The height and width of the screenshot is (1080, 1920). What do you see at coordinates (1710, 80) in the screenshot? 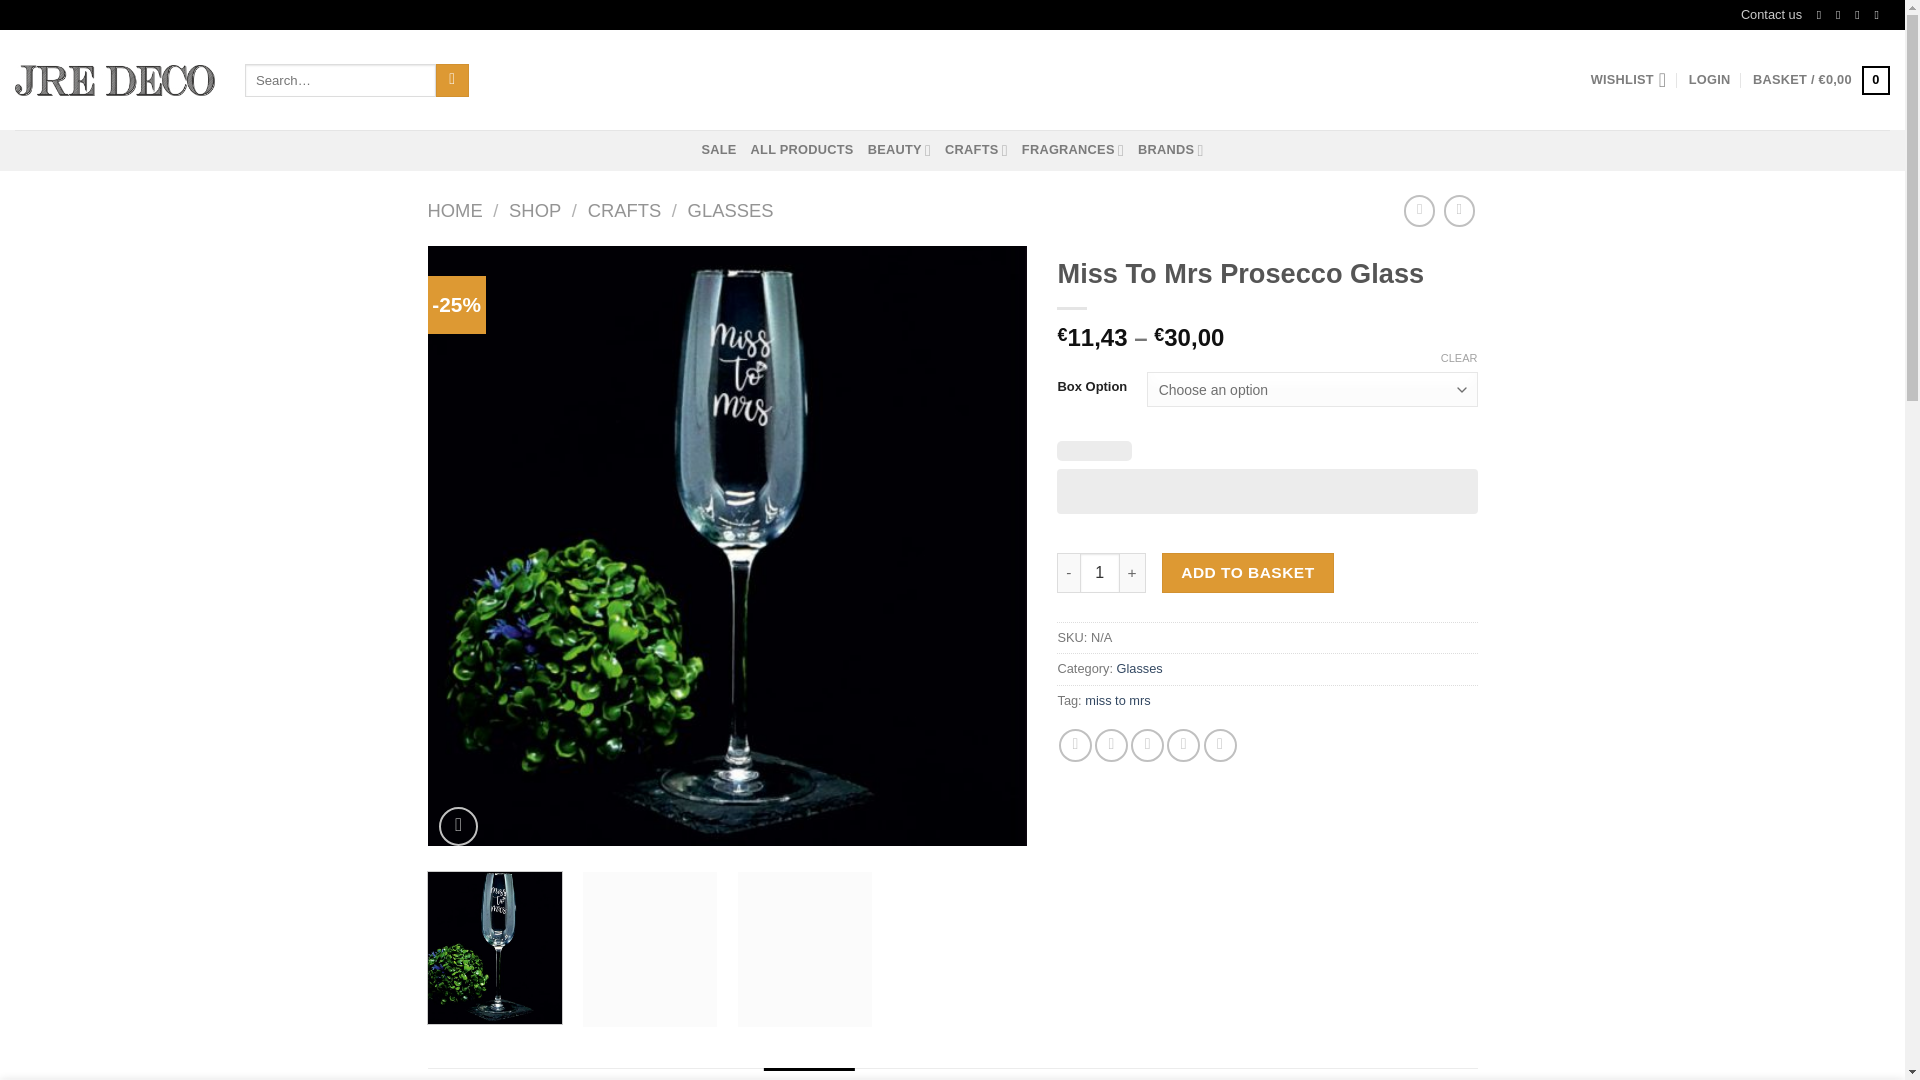
I see `LOGIN` at bounding box center [1710, 80].